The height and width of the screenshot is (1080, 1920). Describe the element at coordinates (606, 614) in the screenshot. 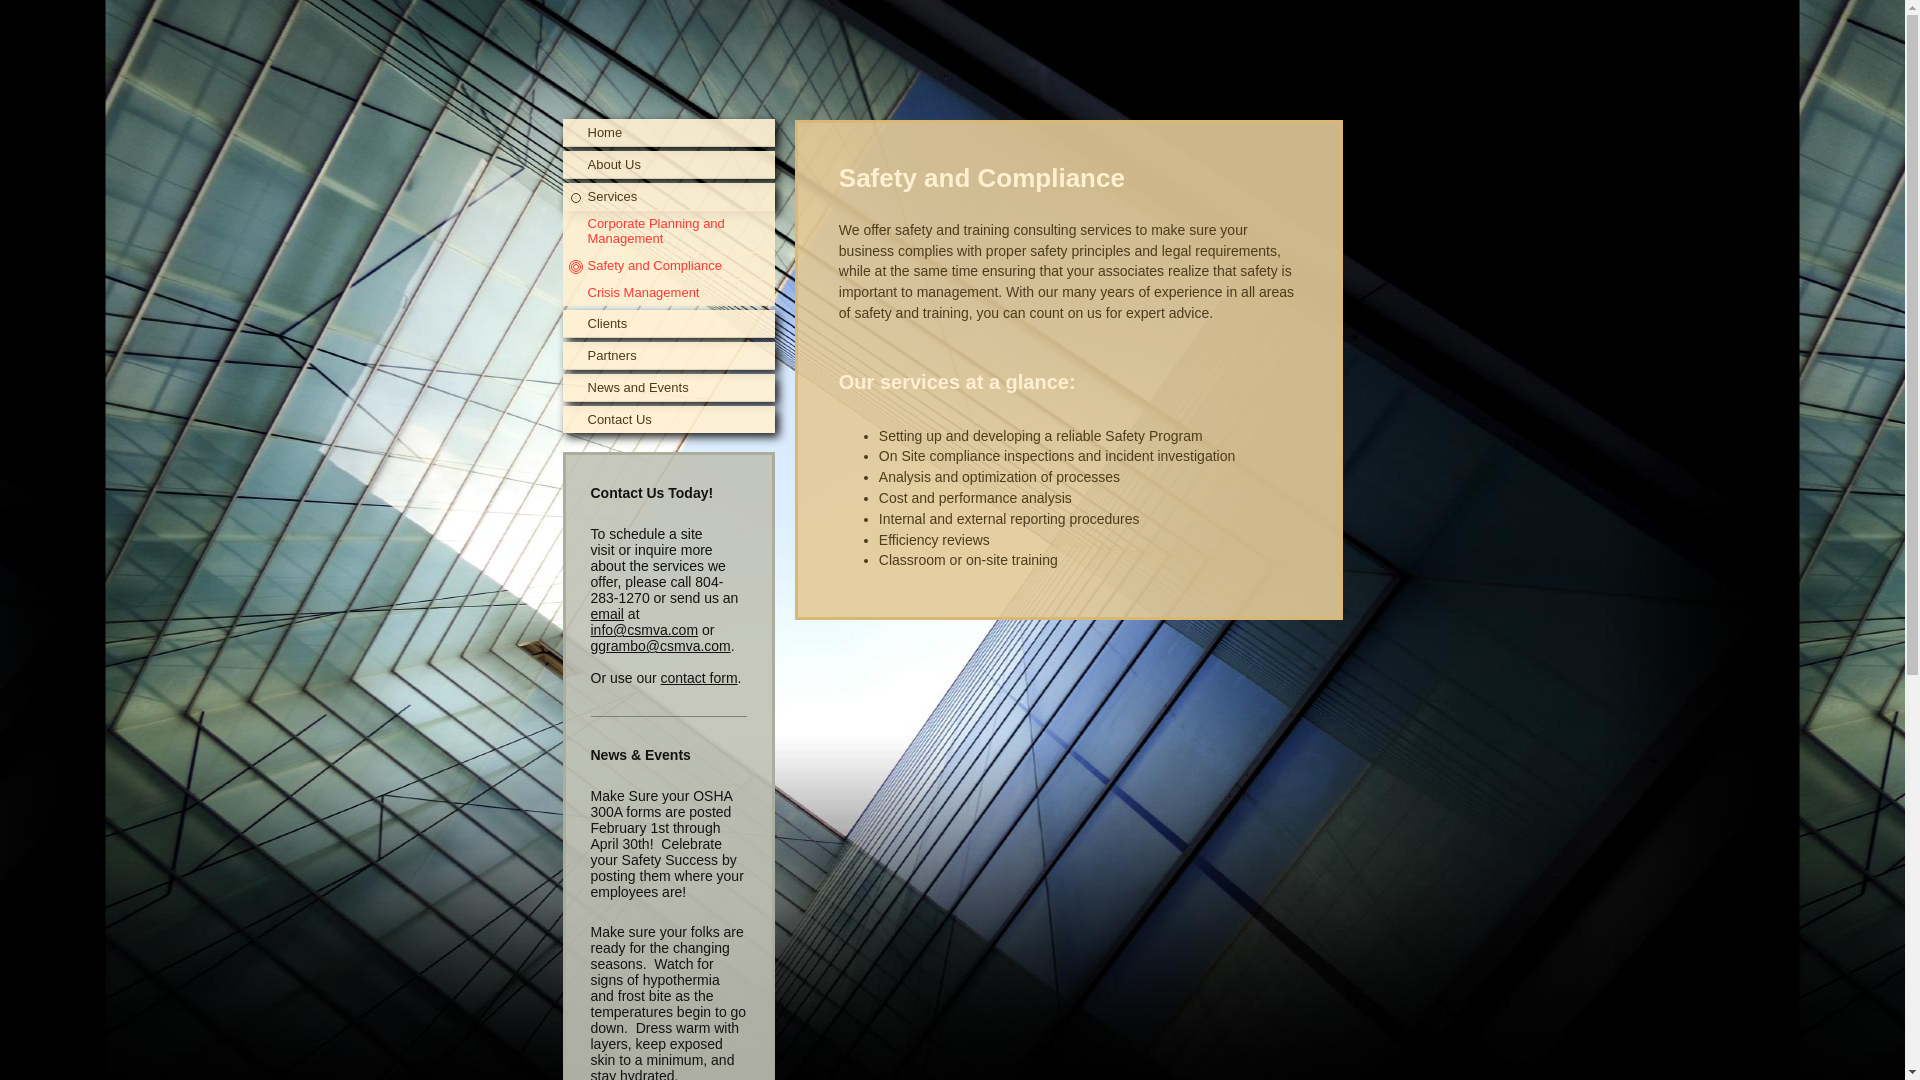

I see `email` at that location.